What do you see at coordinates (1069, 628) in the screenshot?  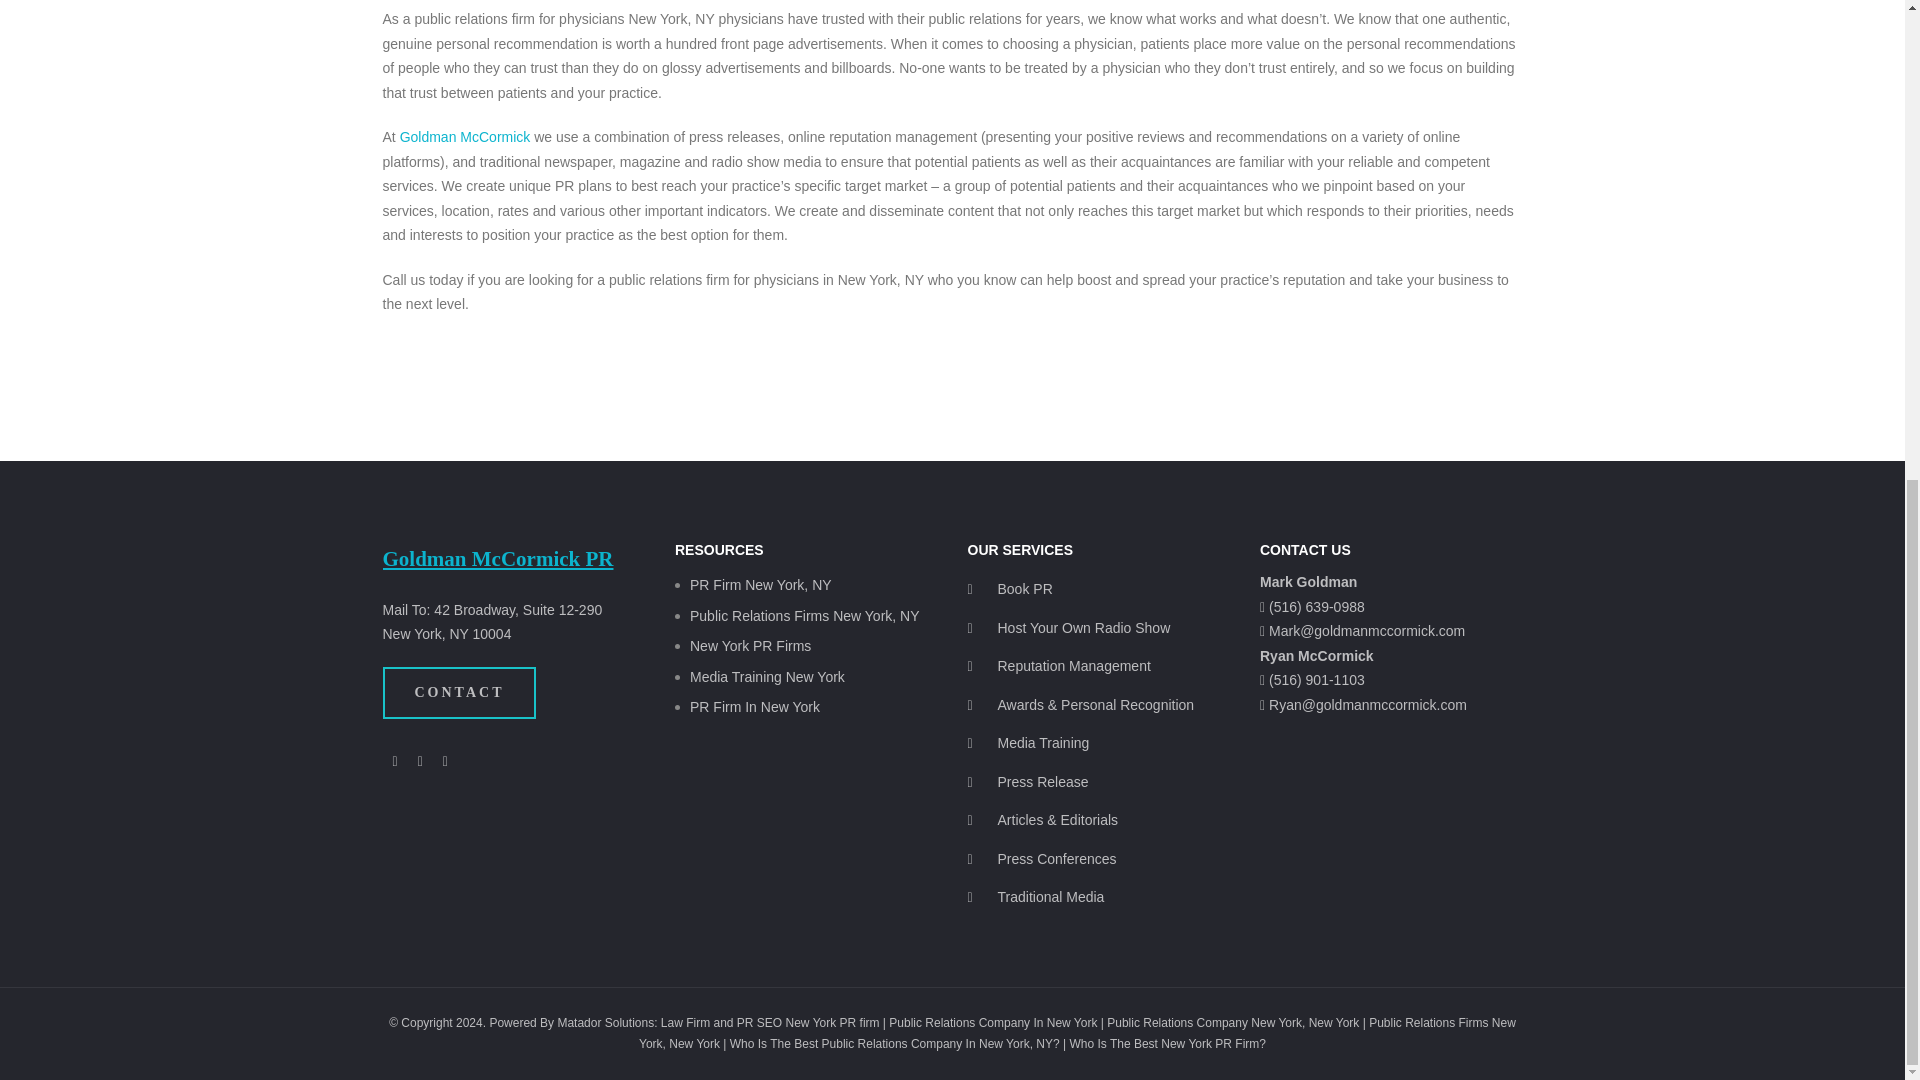 I see `Host Your Own Radio Show` at bounding box center [1069, 628].